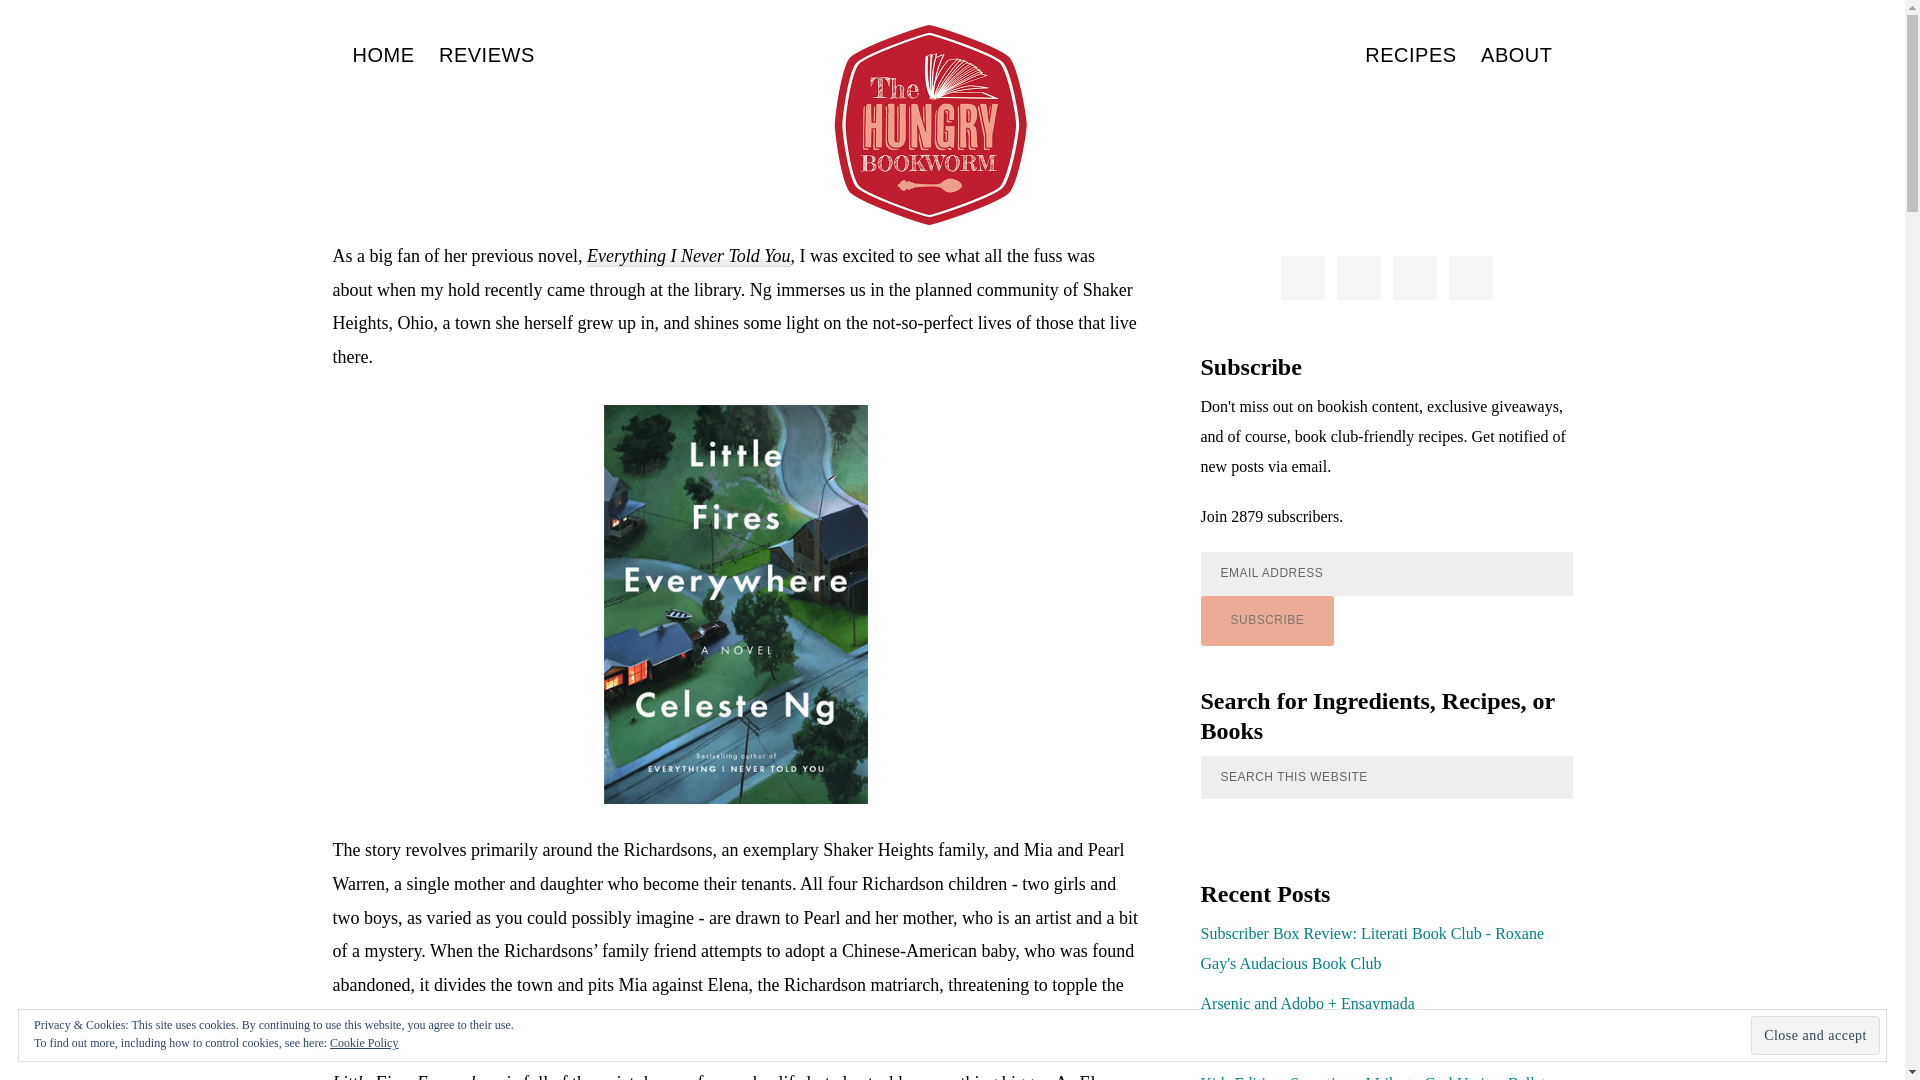 This screenshot has height=1080, width=1920. I want to click on Little Fires Everywhere, so click(600, 222).